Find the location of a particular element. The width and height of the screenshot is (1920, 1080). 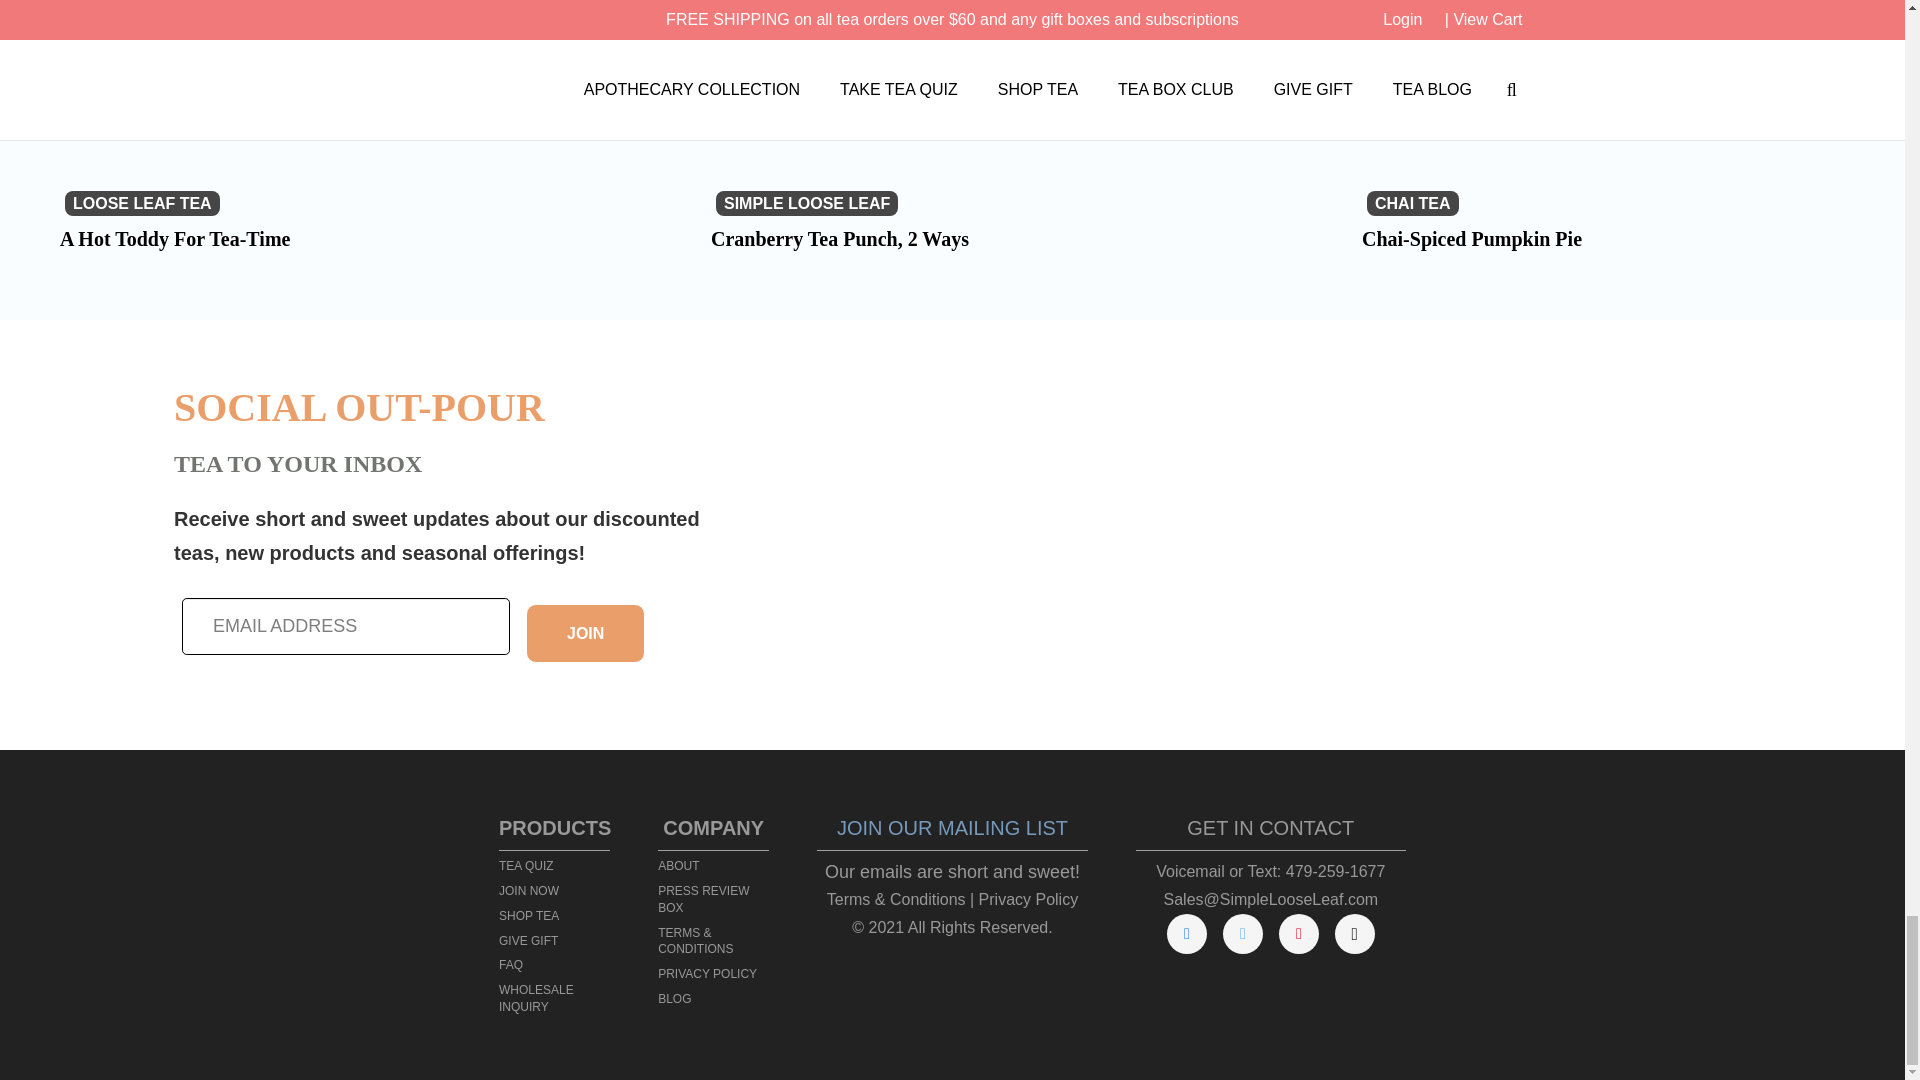

Join is located at coordinates (586, 634).